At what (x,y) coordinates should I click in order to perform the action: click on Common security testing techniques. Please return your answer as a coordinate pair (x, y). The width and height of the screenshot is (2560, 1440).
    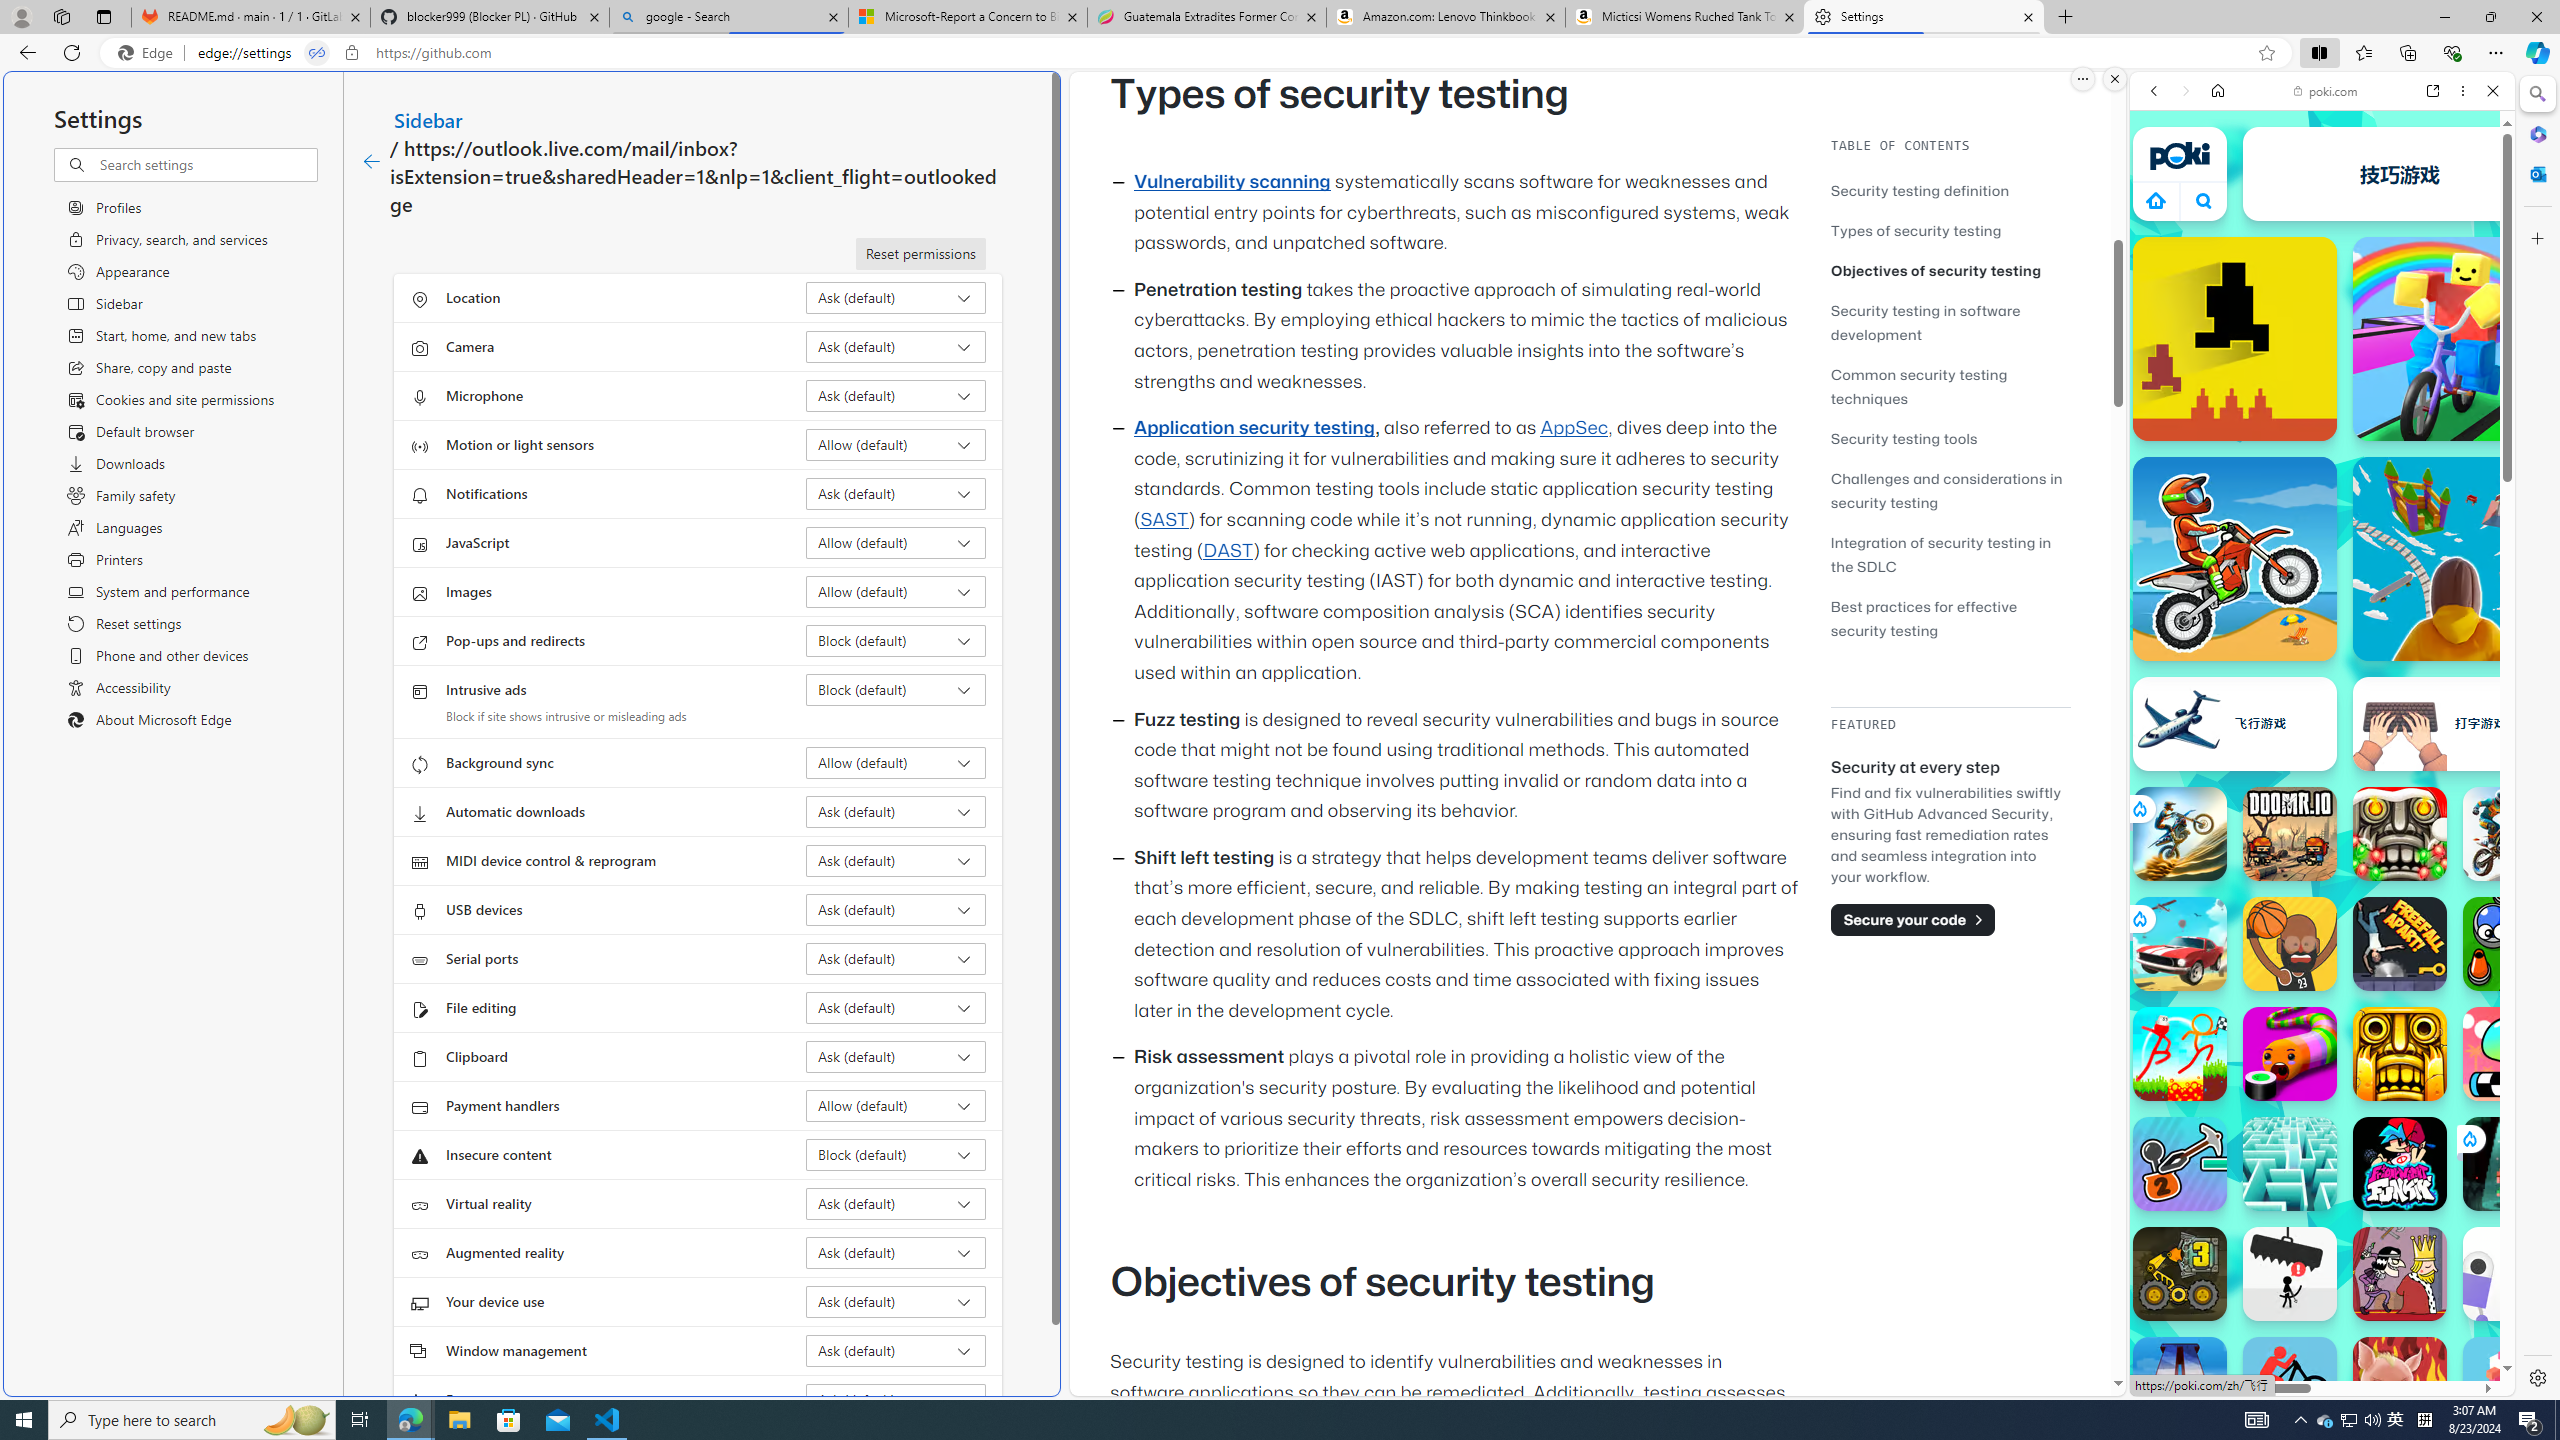
    Looking at the image, I should click on (1950, 386).